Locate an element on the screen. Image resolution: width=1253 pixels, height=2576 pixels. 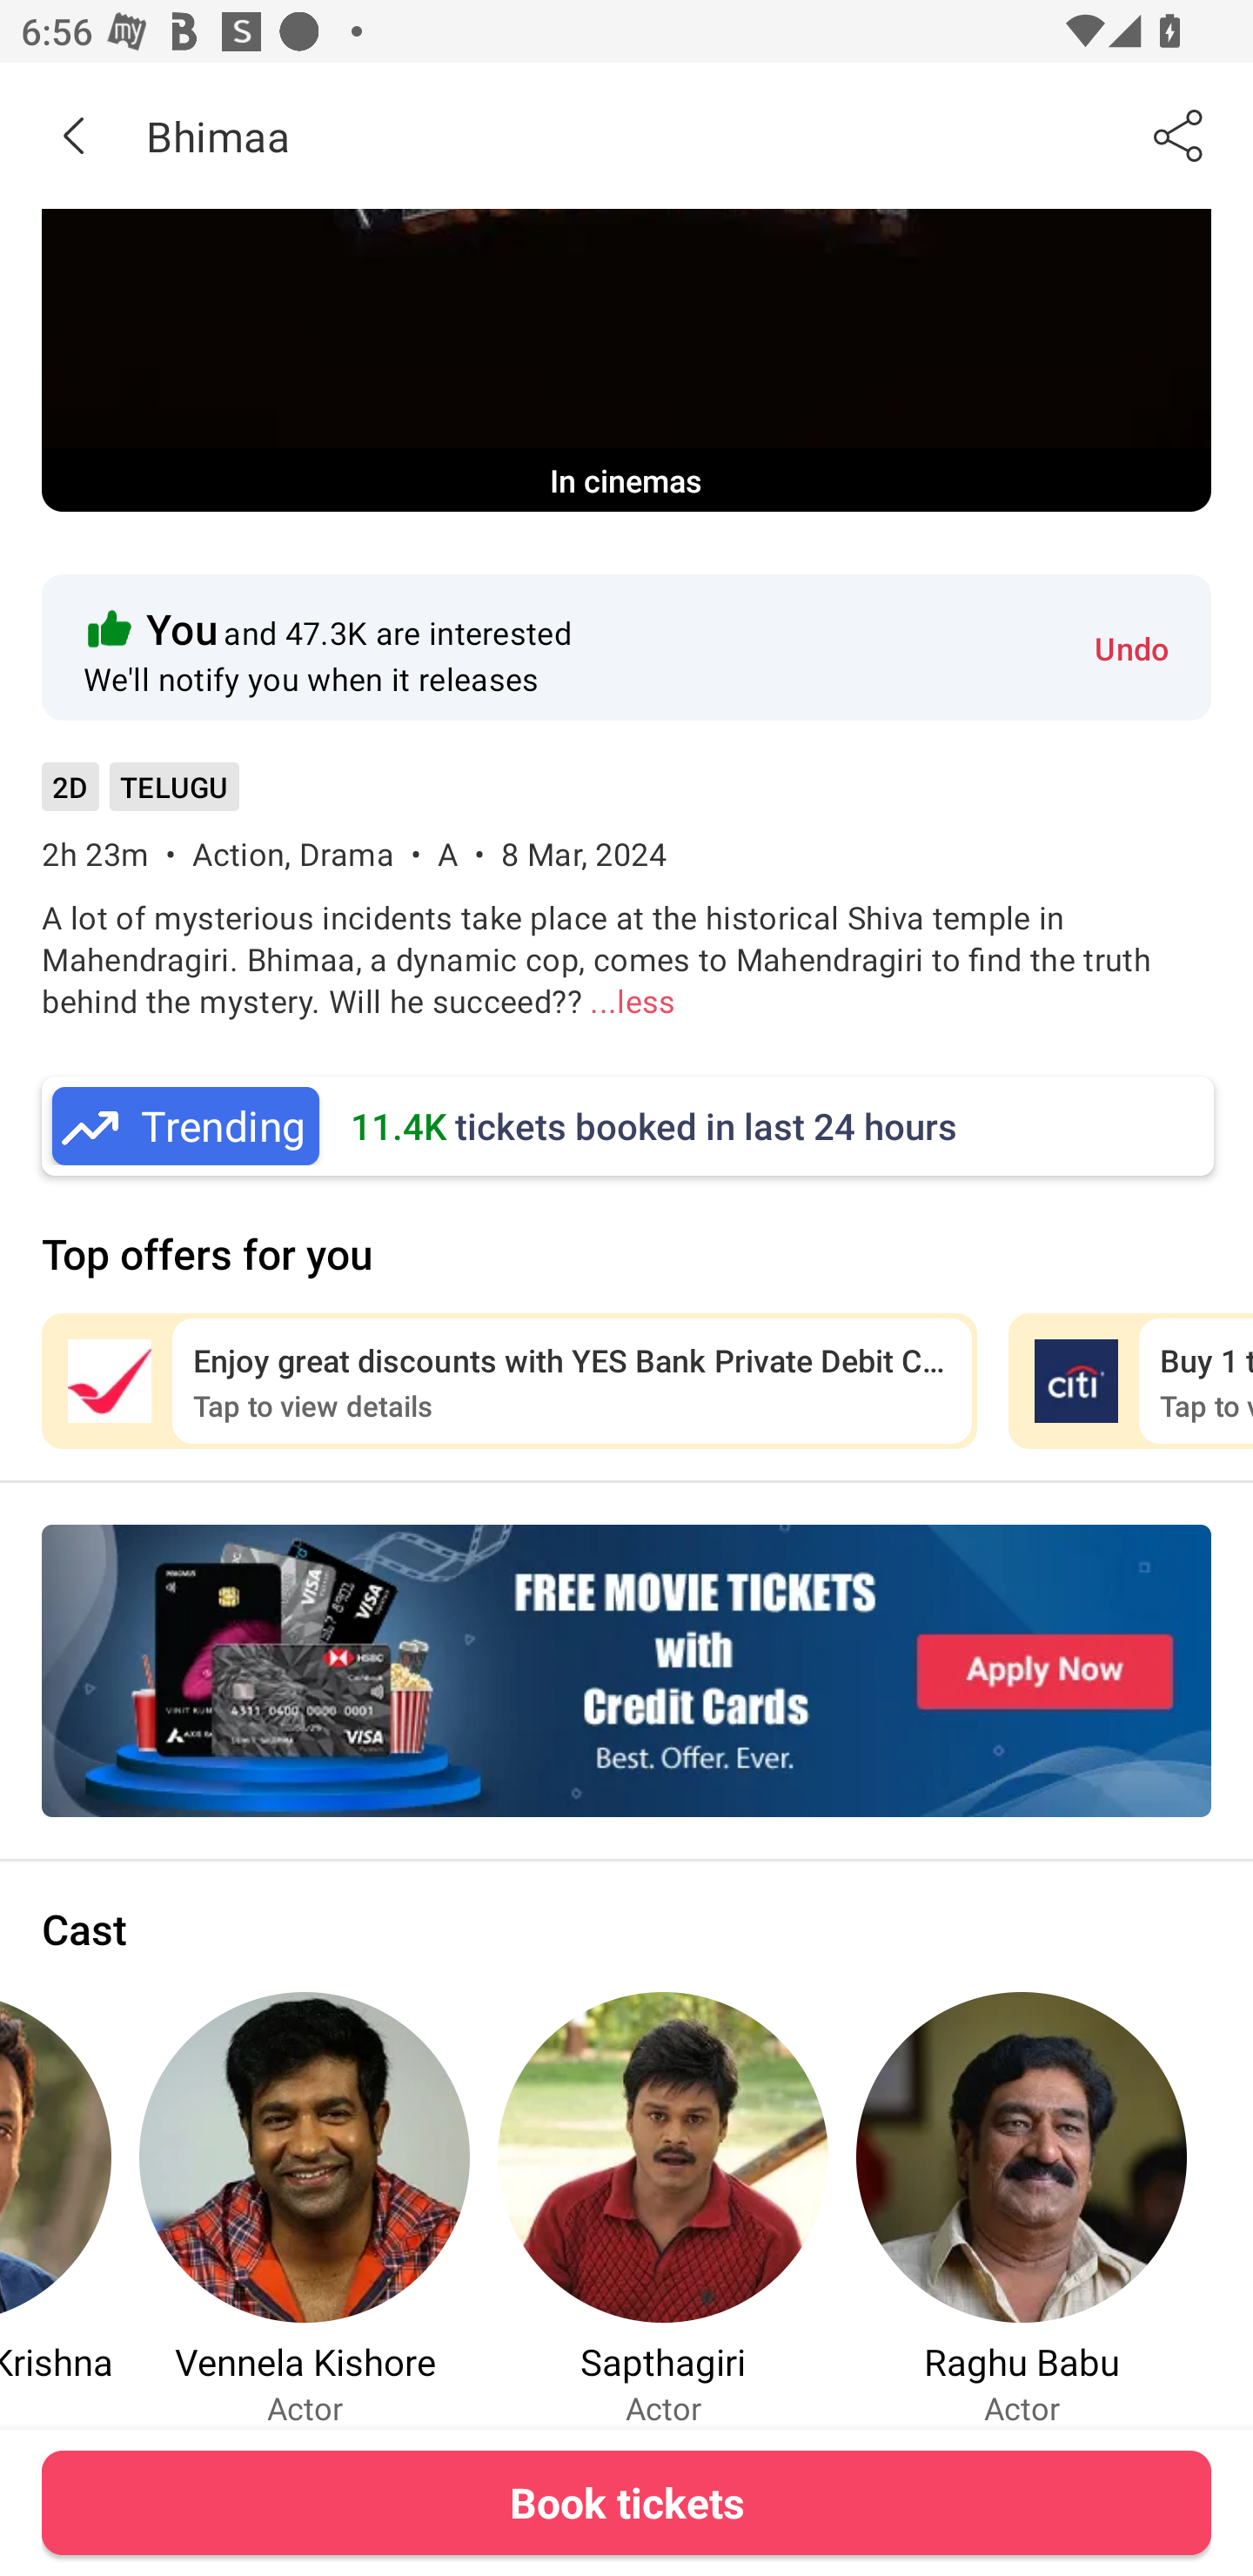
Book tickets is located at coordinates (626, 2502).